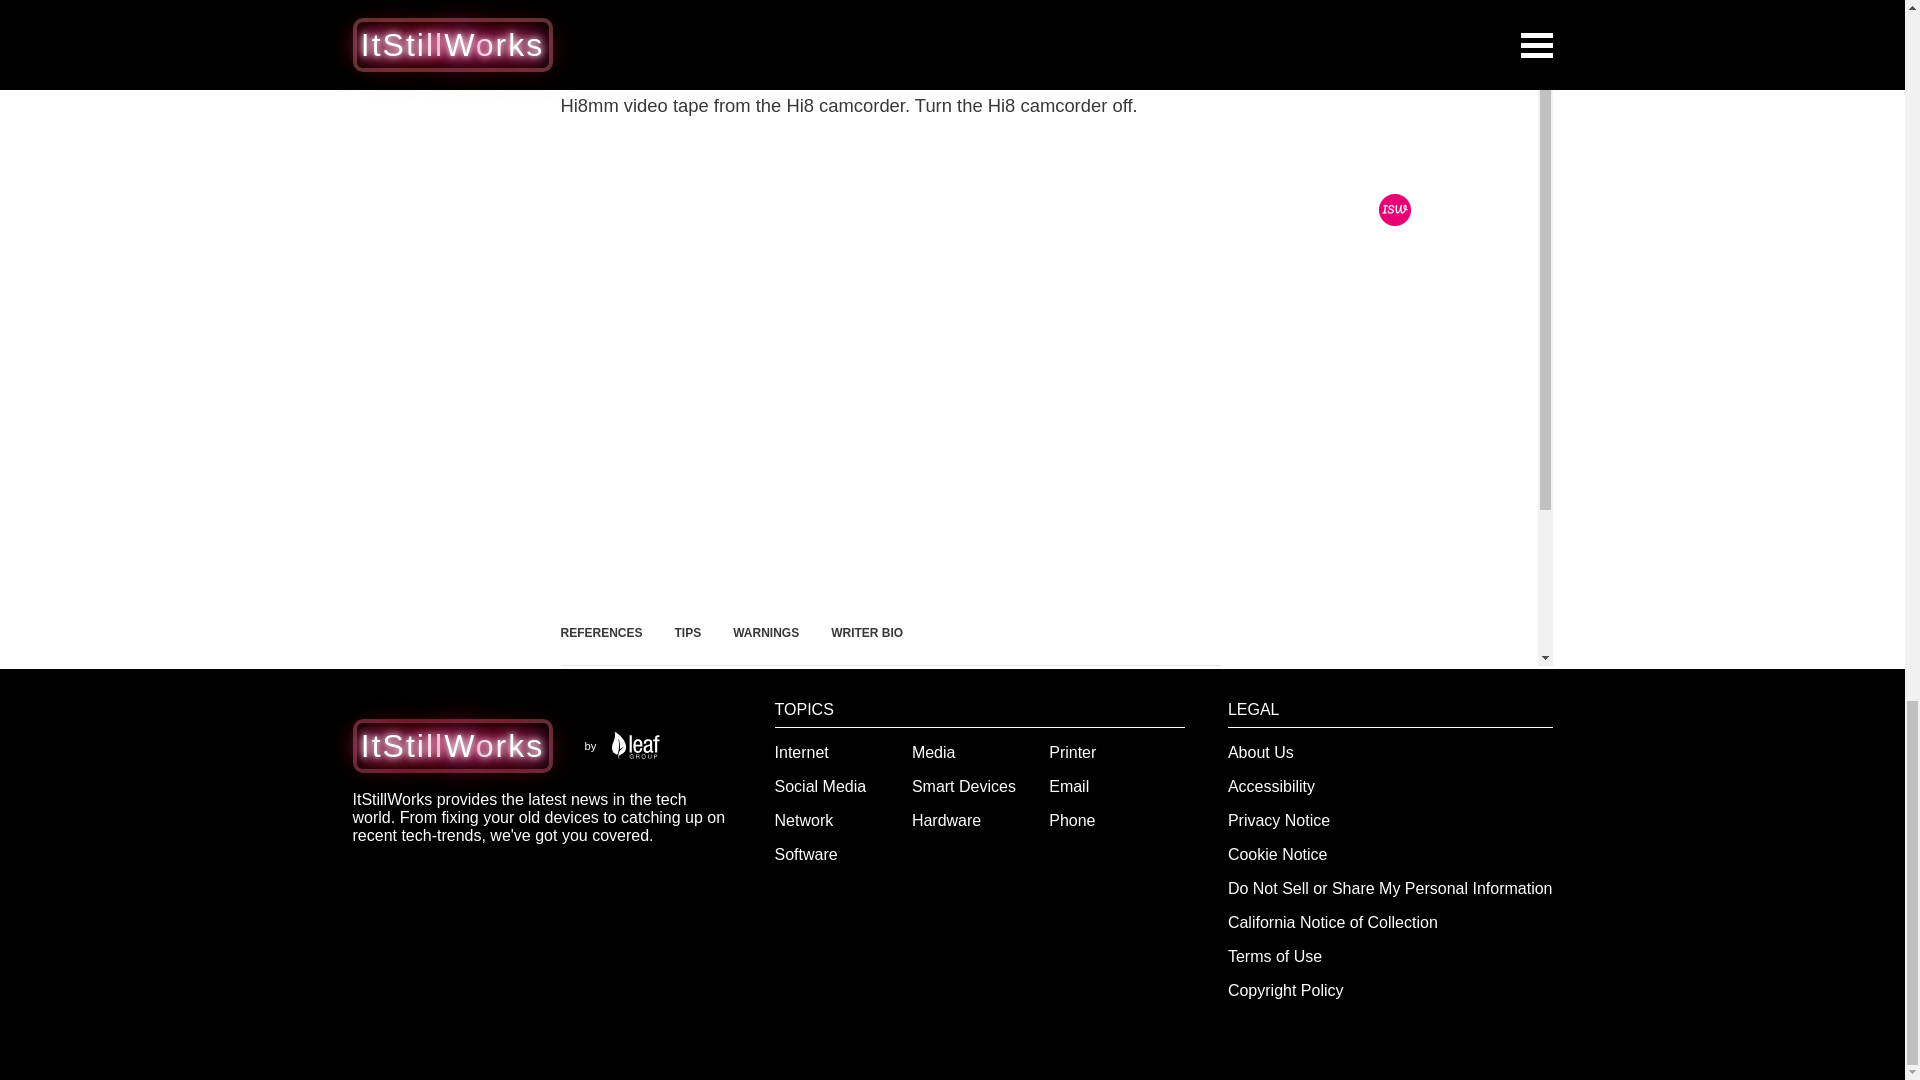 This screenshot has width=1920, height=1080. I want to click on Smart Devices, so click(964, 786).